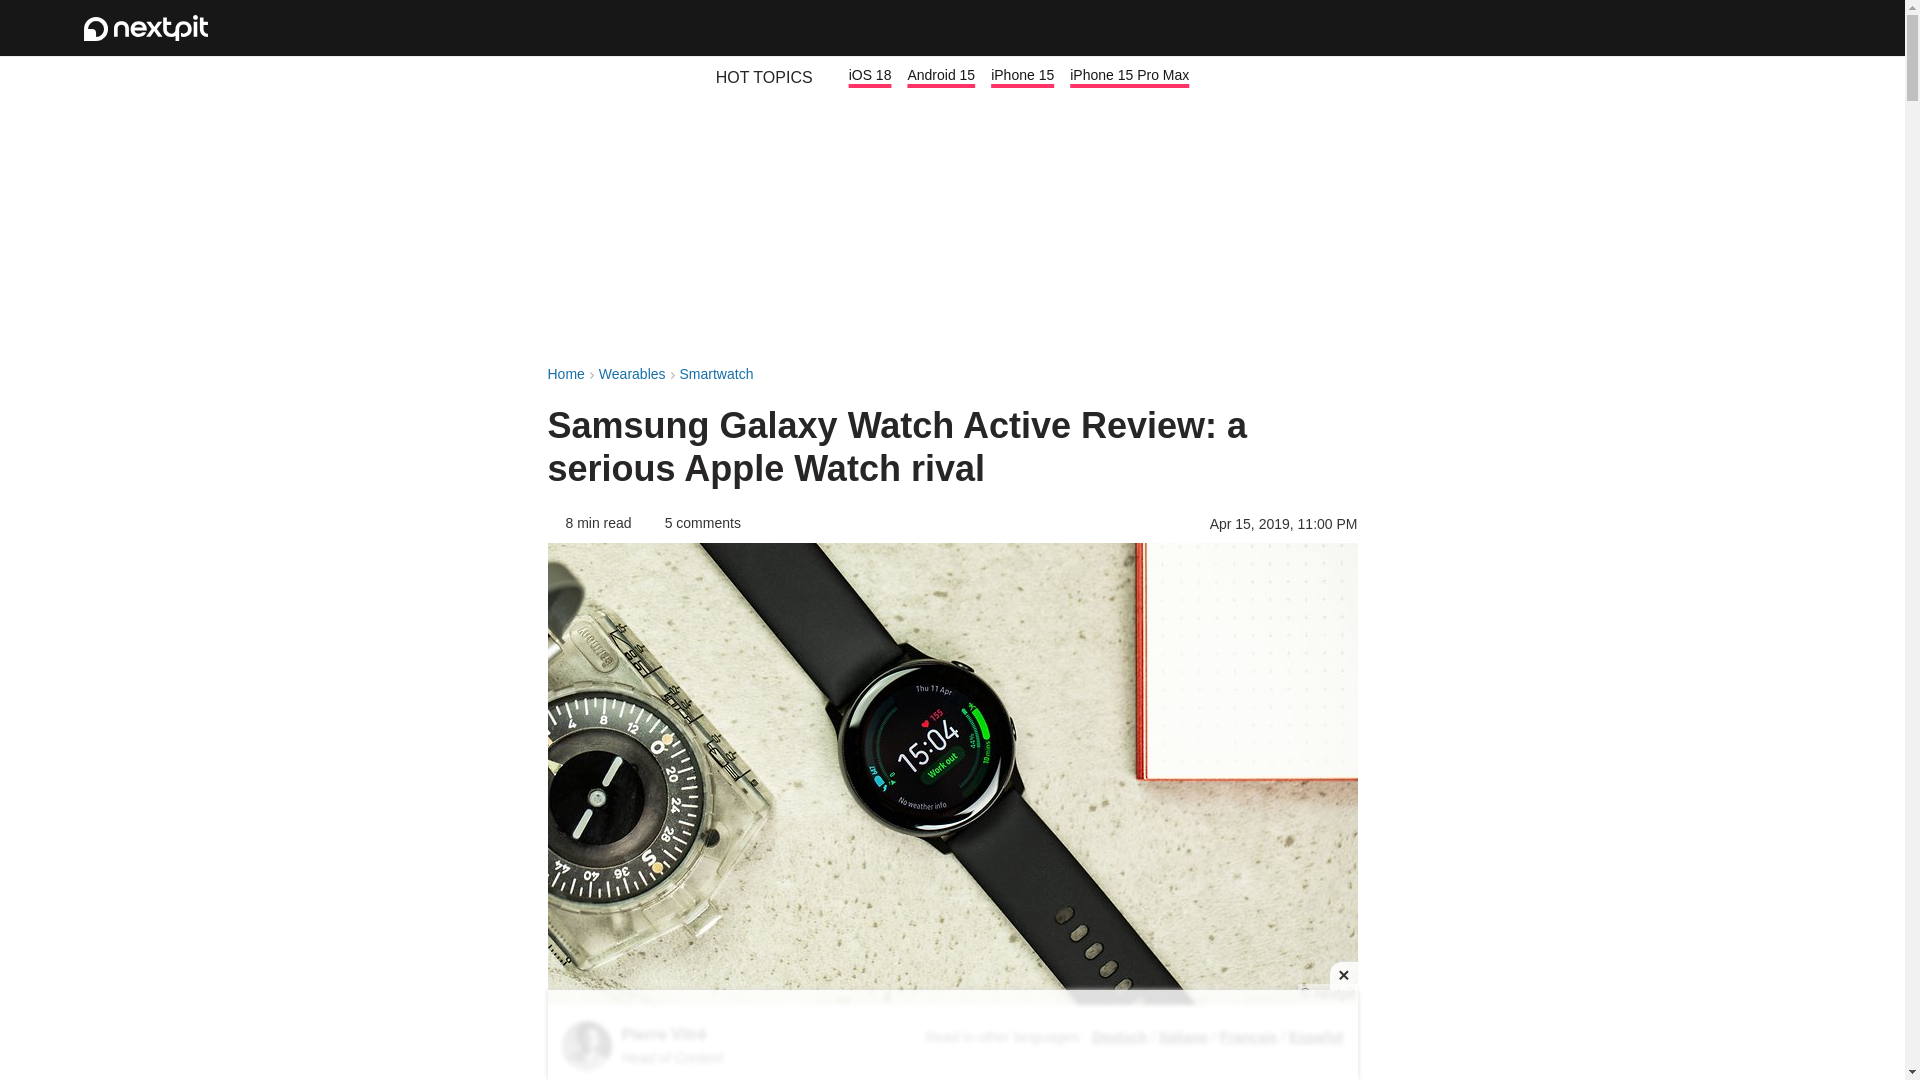 The height and width of the screenshot is (1080, 1920). What do you see at coordinates (589, 523) in the screenshot?
I see `8 min read` at bounding box center [589, 523].